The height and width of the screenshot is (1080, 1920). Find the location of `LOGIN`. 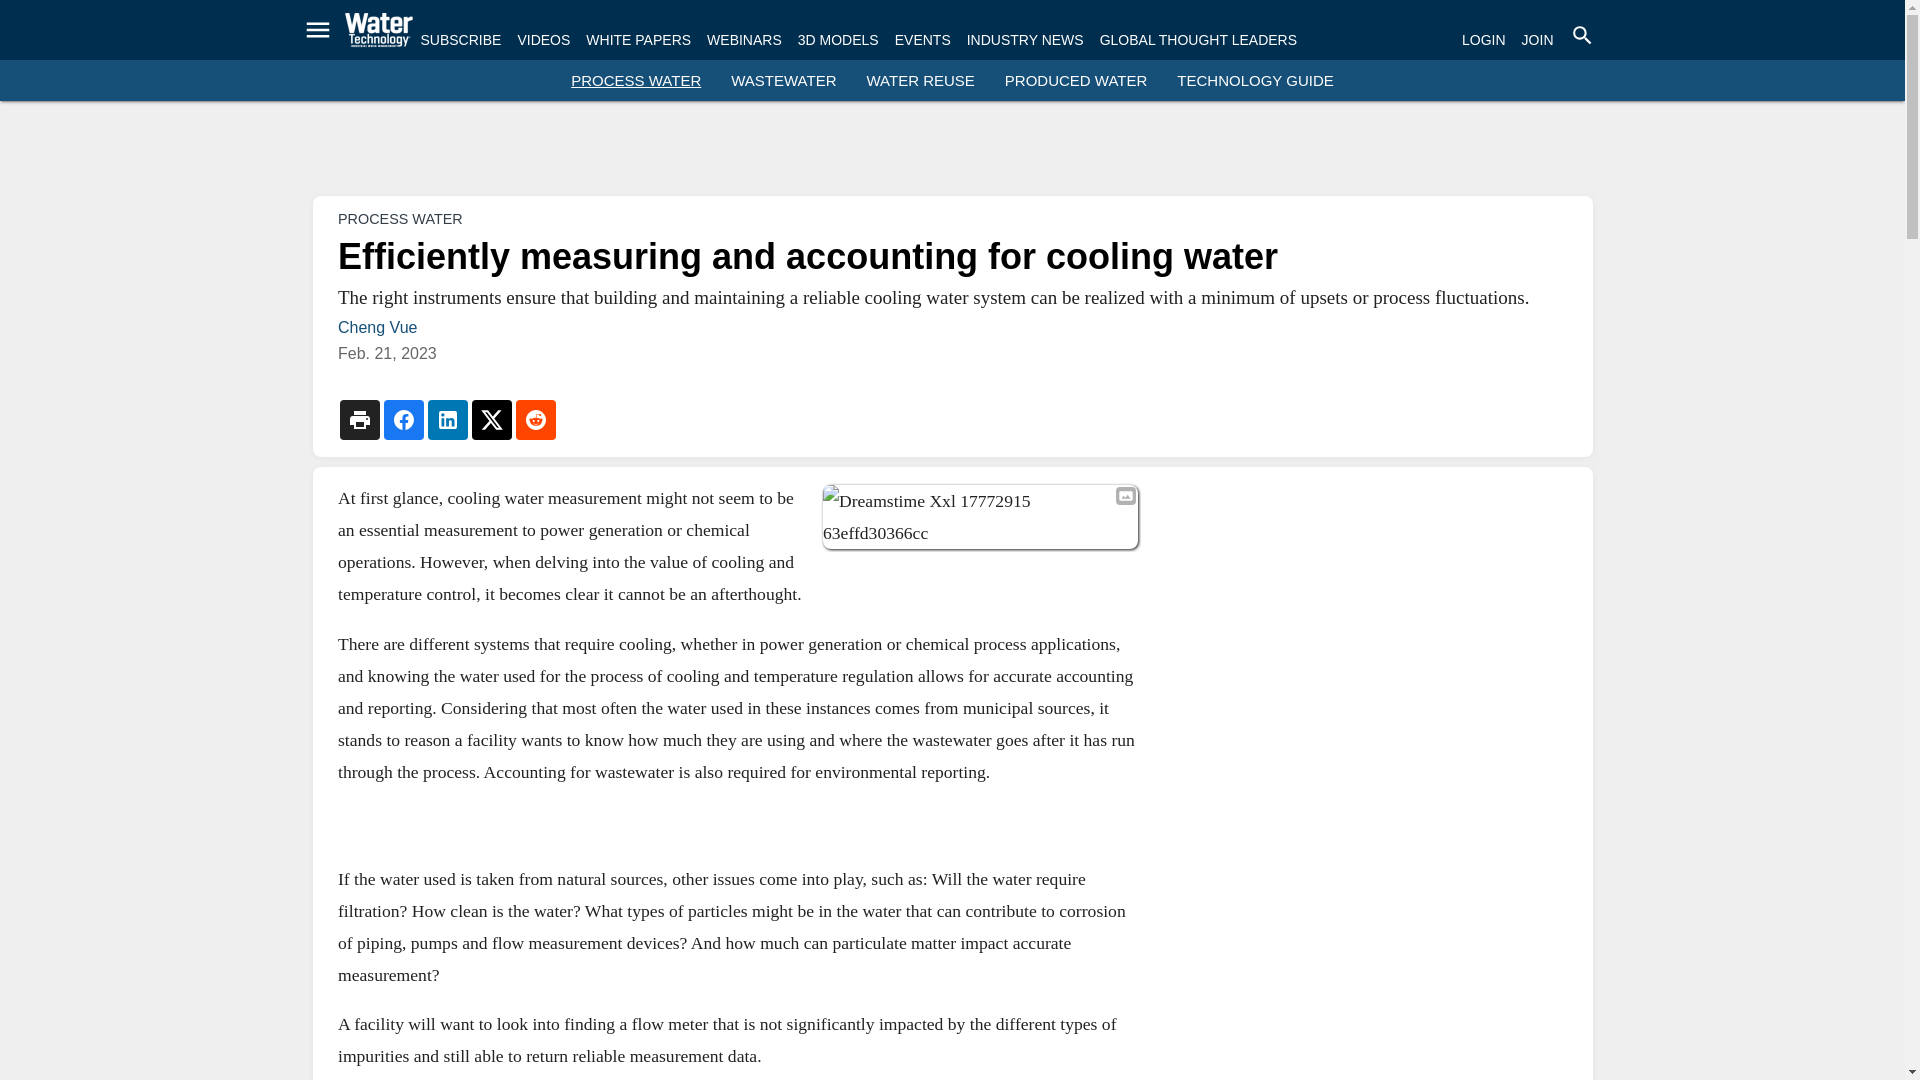

LOGIN is located at coordinates (1483, 40).